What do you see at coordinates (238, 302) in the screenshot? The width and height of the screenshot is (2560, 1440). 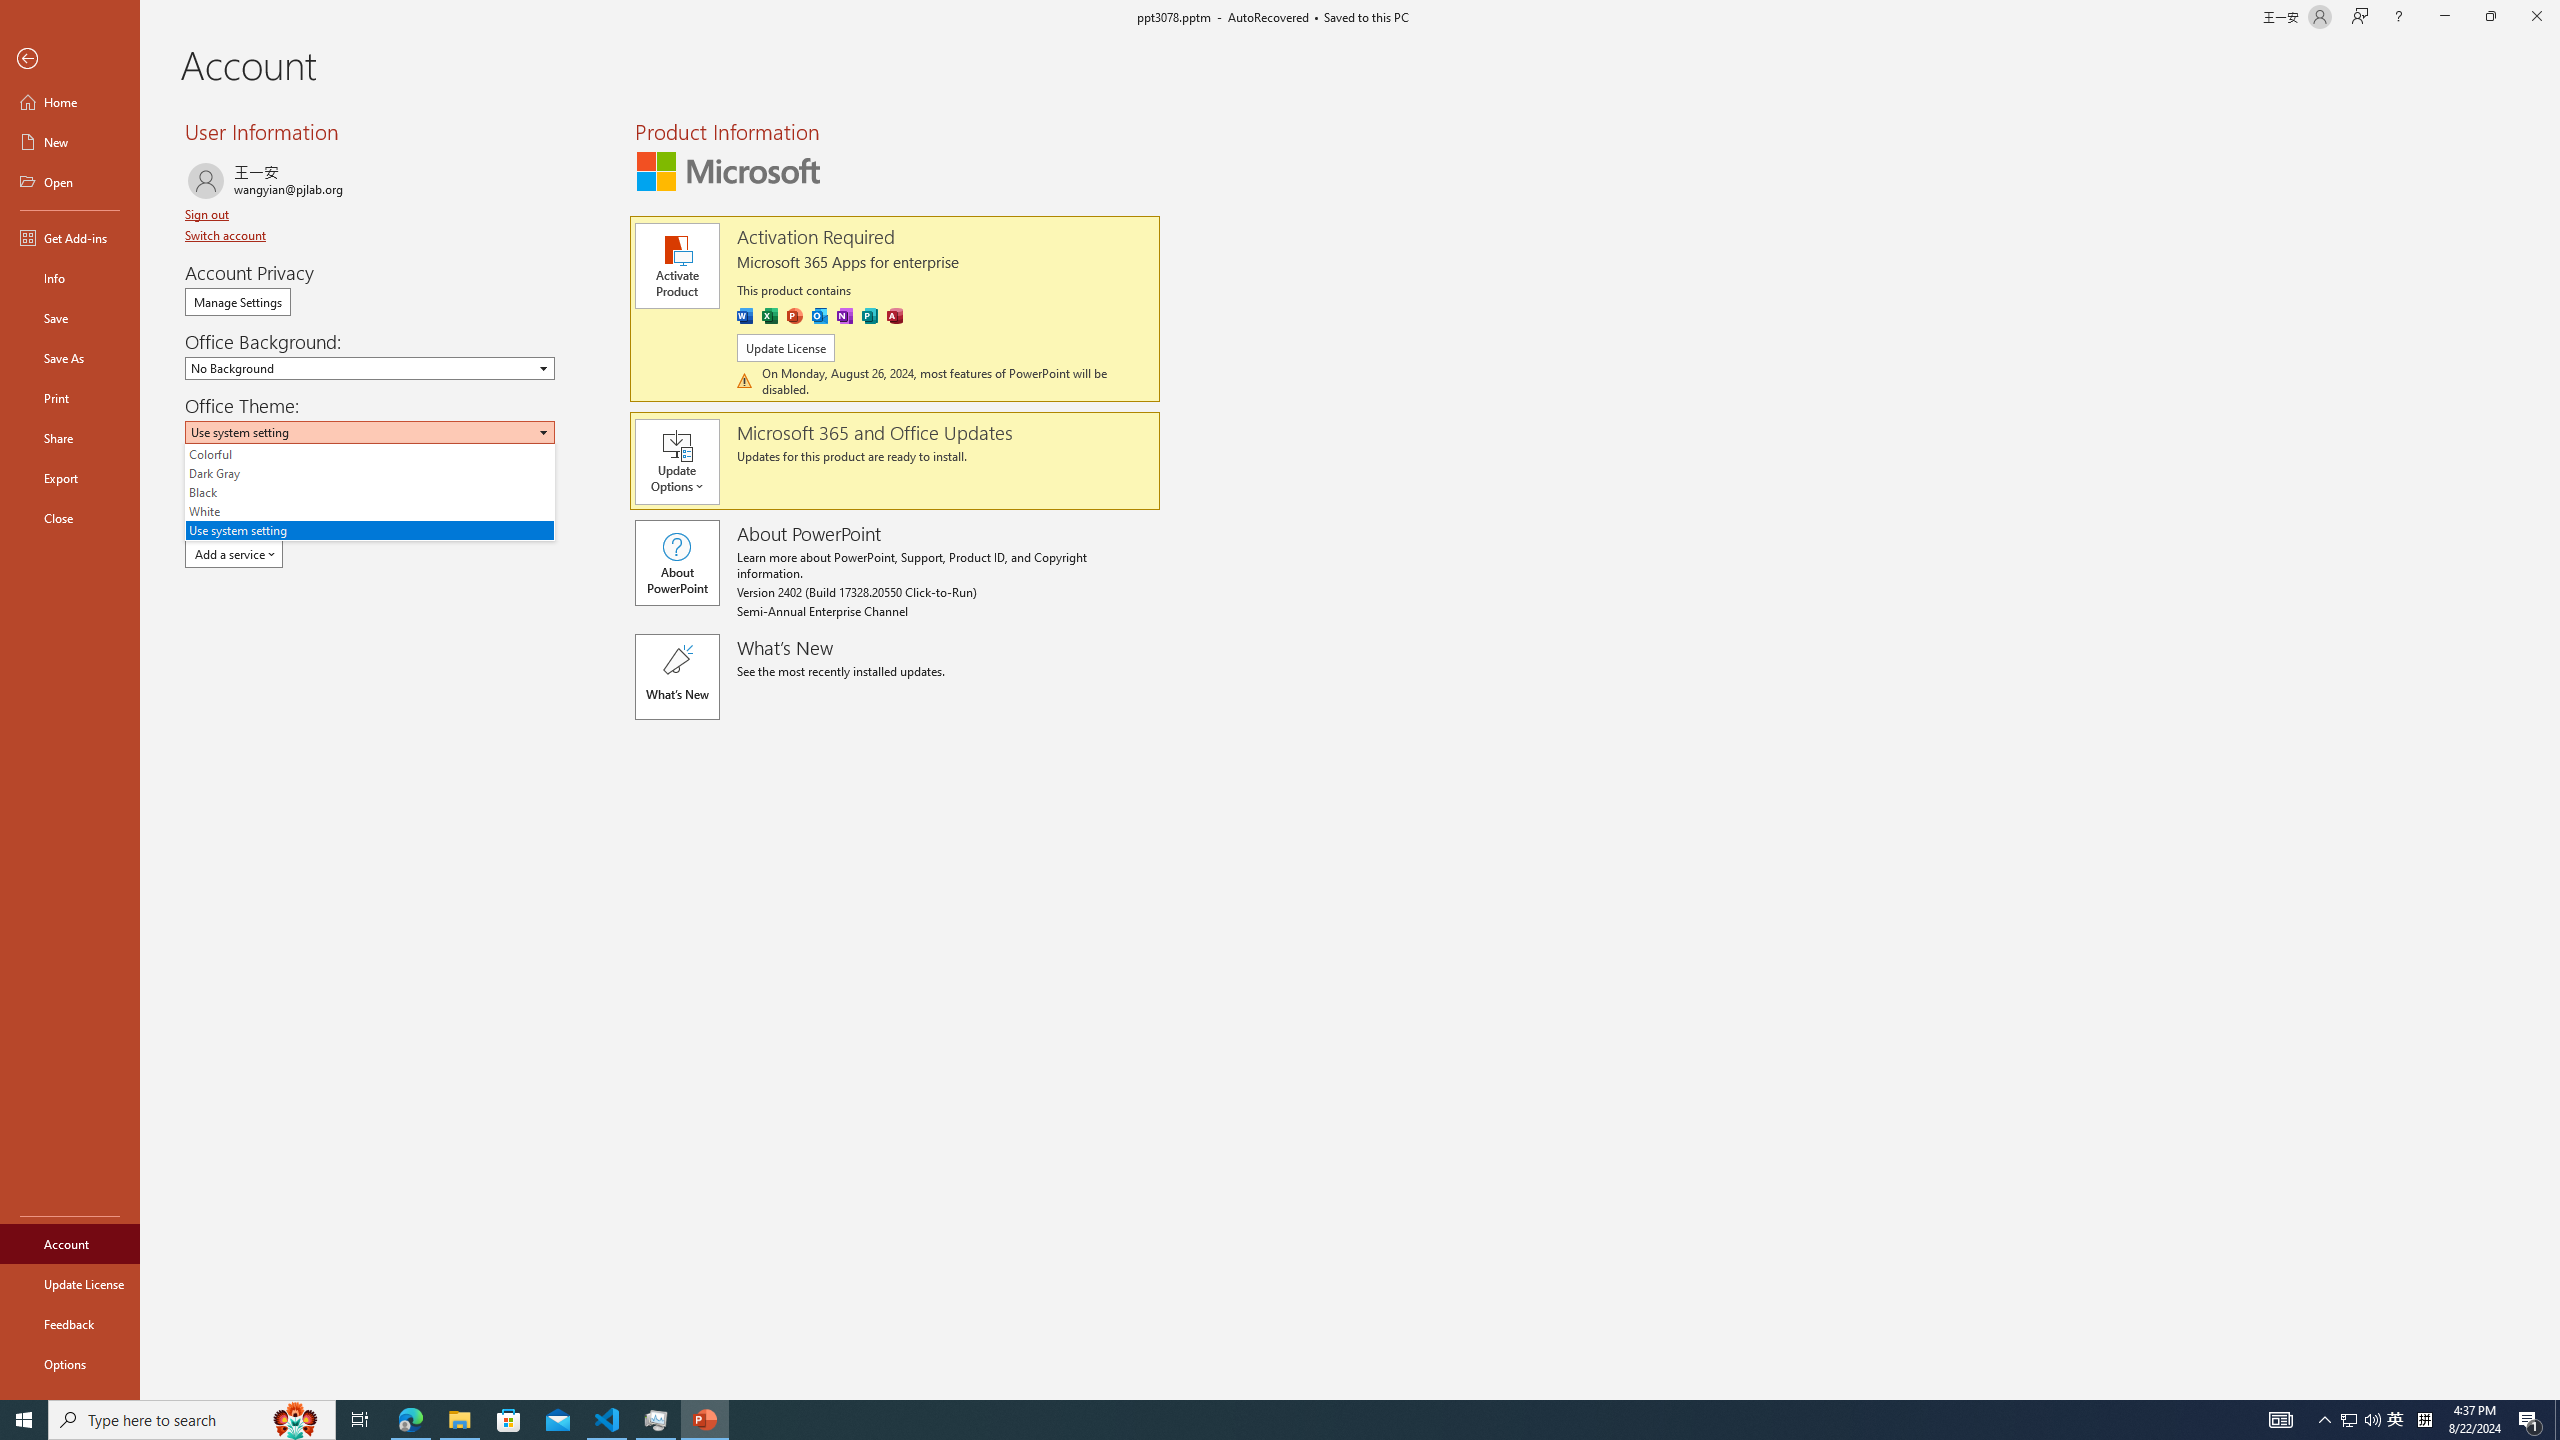 I see `Manage Settings` at bounding box center [238, 302].